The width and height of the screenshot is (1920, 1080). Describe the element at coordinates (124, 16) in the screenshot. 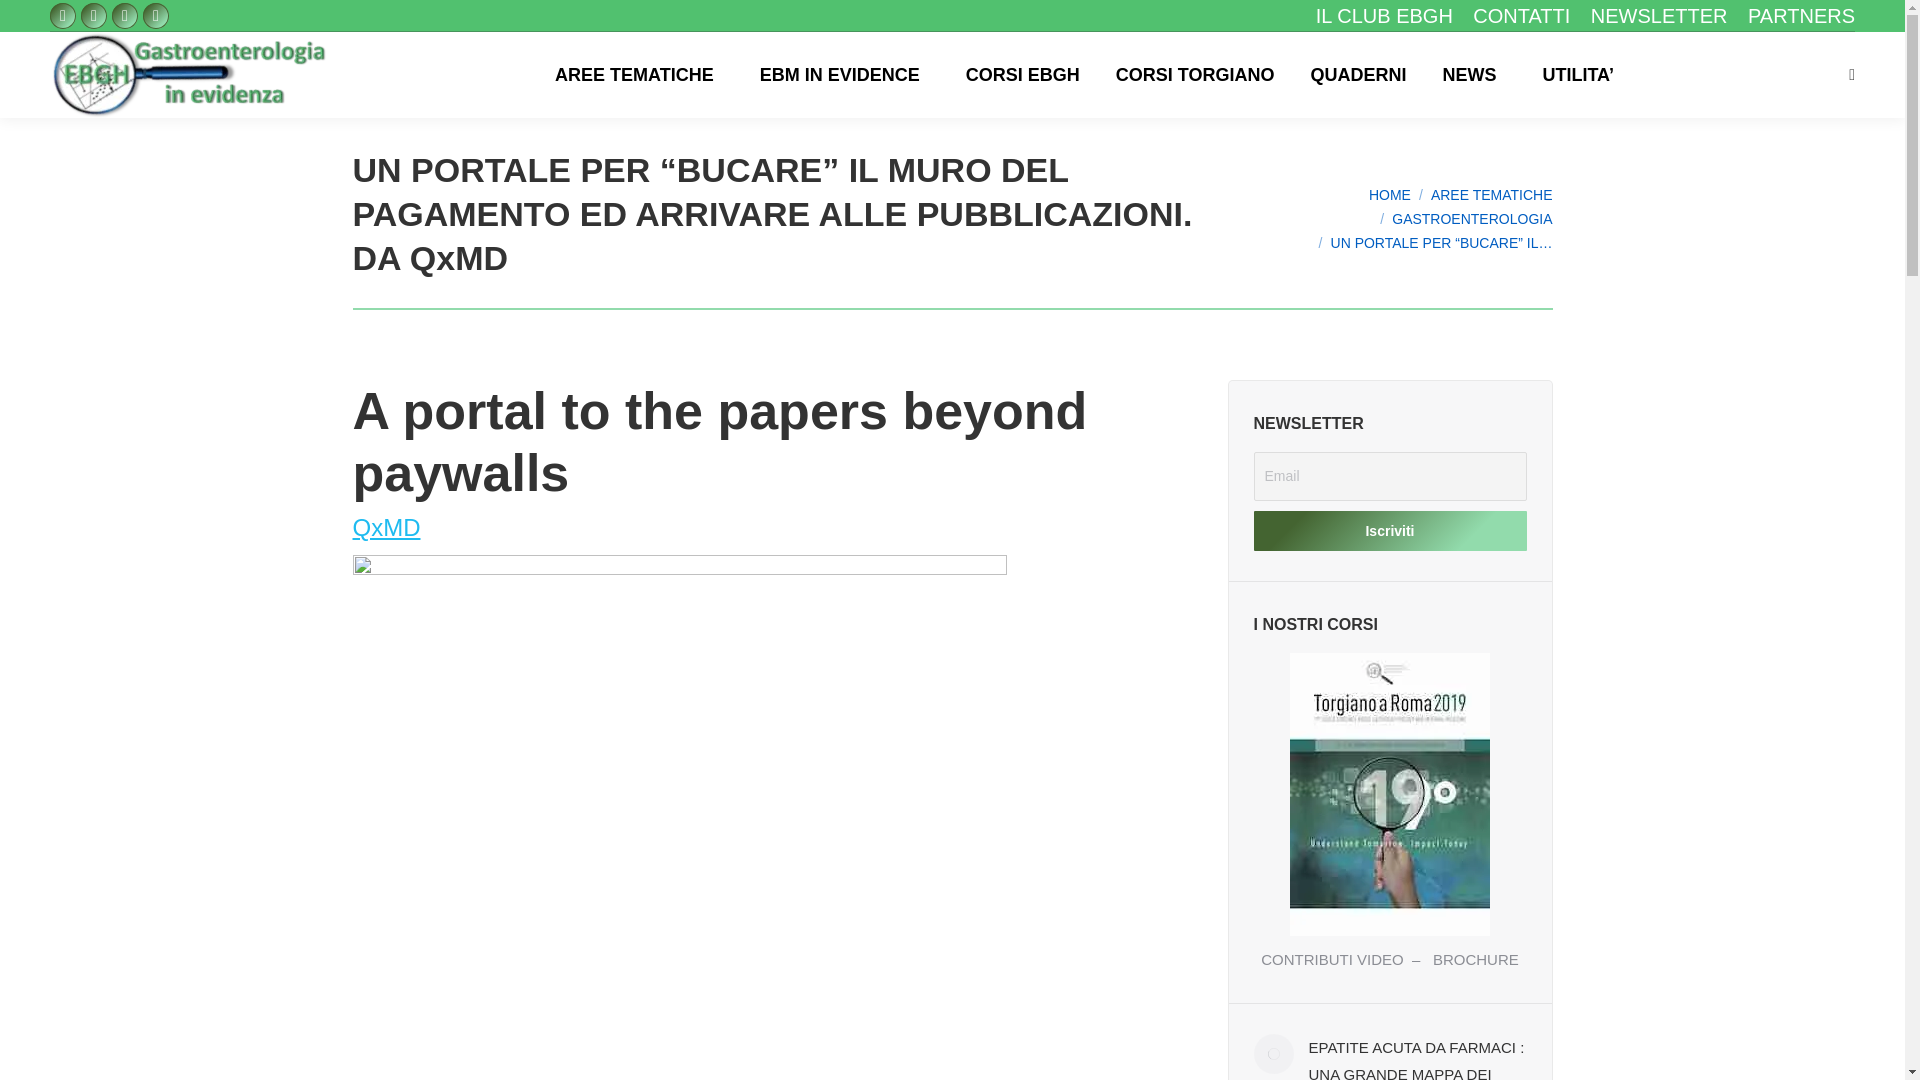

I see `YouTube page opens in new window` at that location.